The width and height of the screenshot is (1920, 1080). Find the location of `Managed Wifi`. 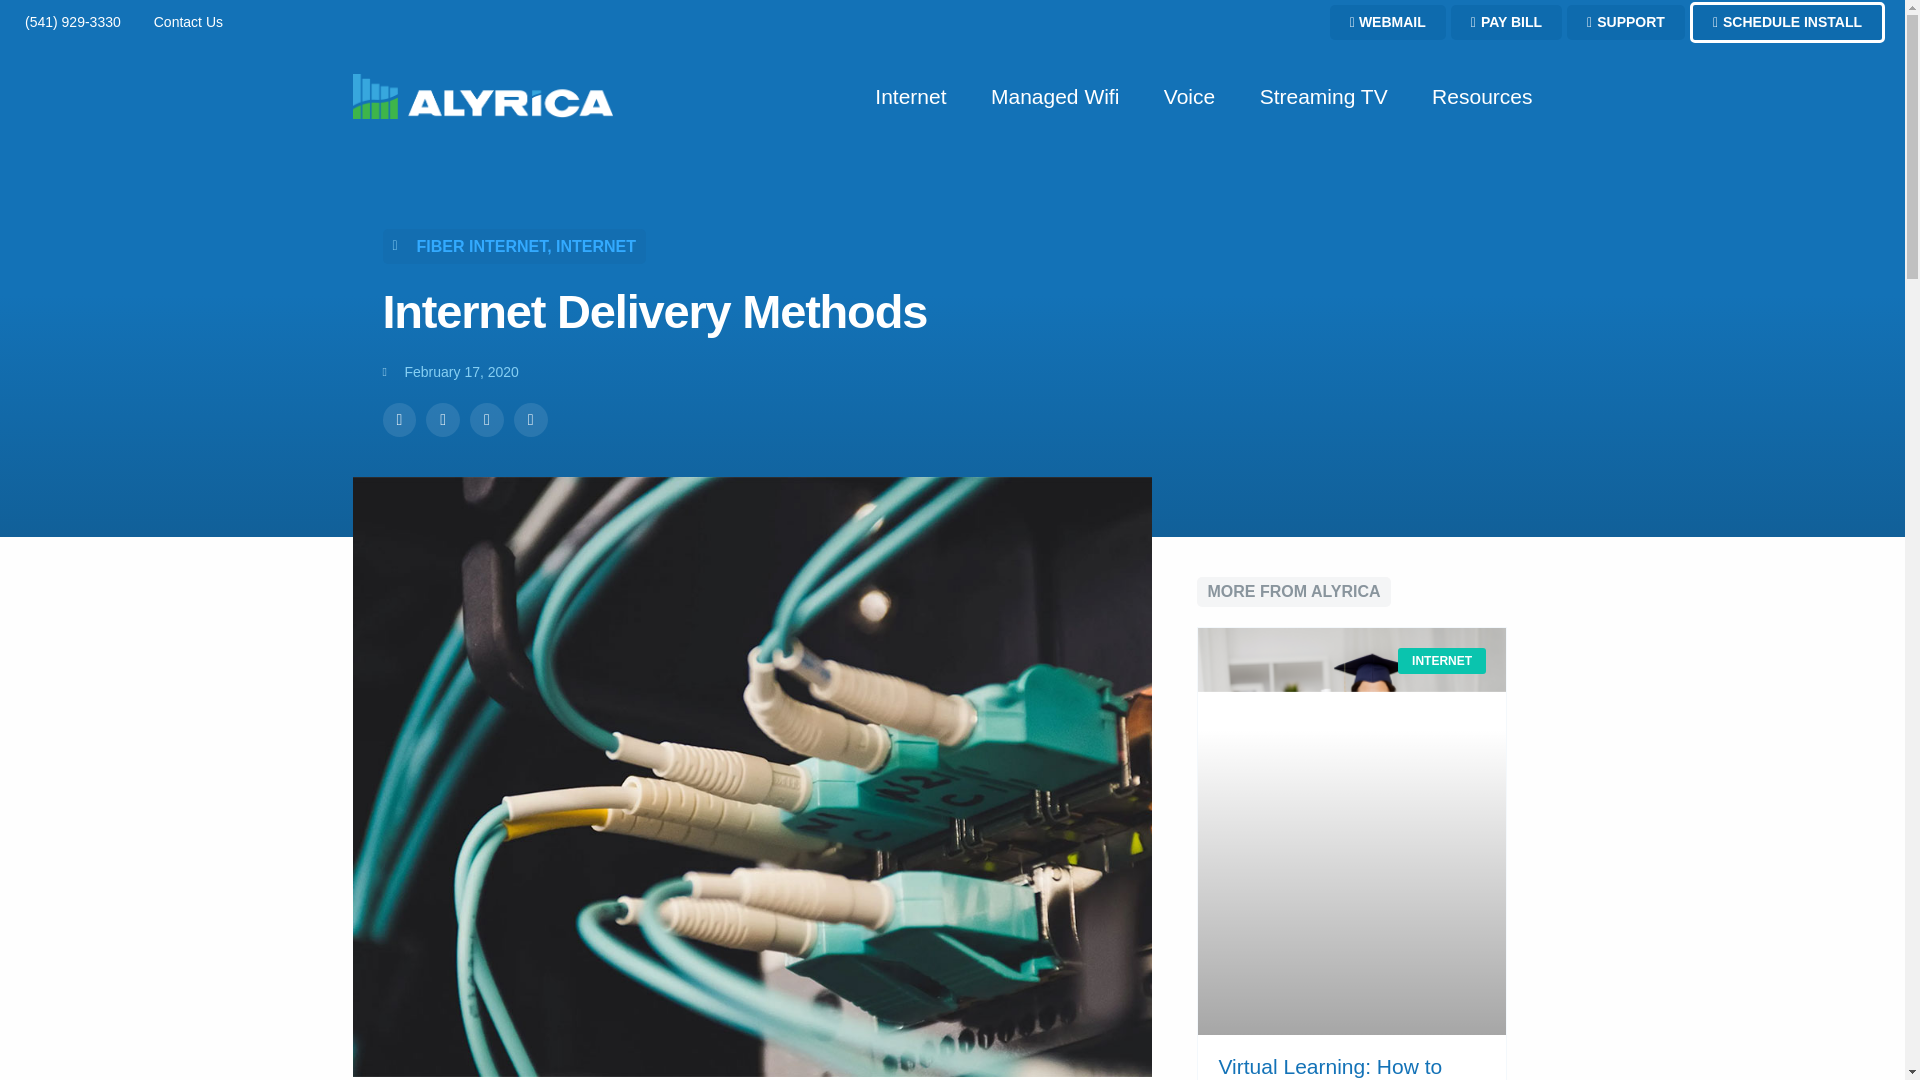

Managed Wifi is located at coordinates (1054, 97).